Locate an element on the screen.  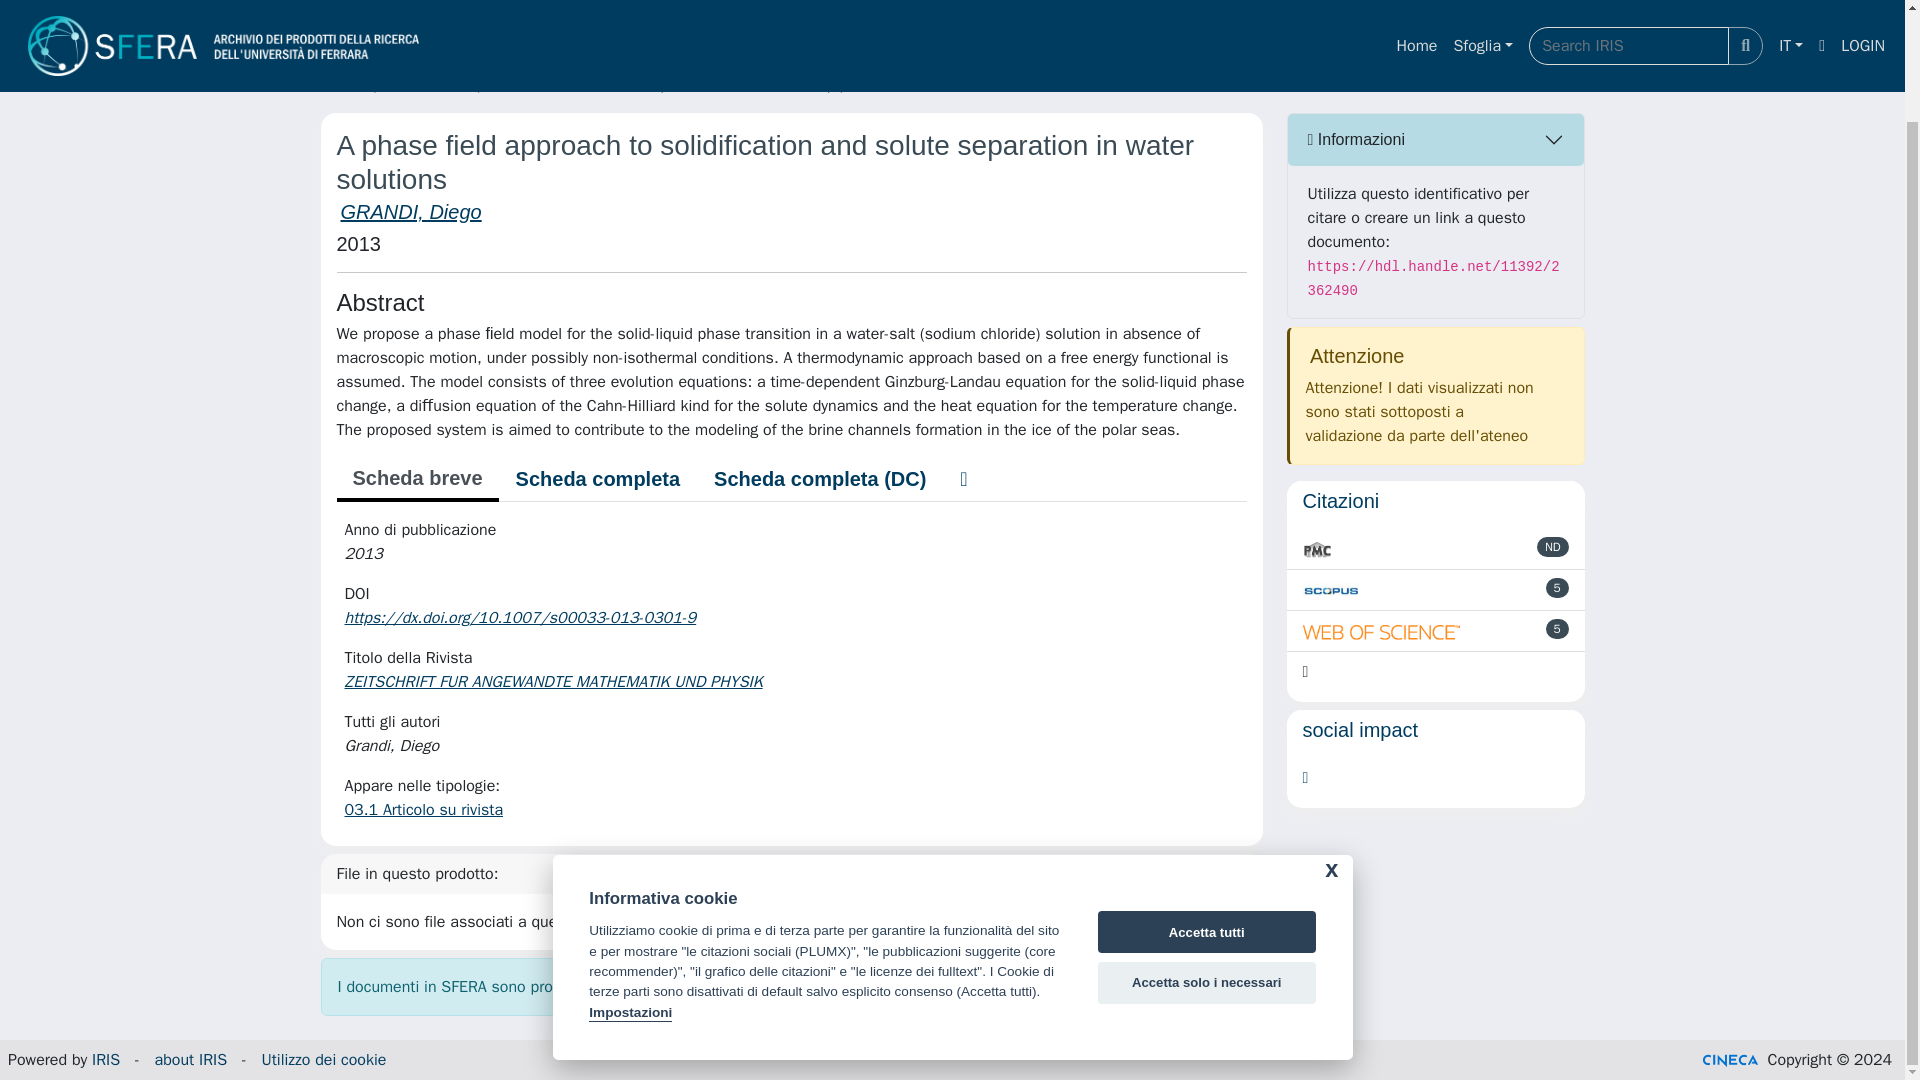
aggiornato in data 07-08-2024 18:27 is located at coordinates (1556, 588).